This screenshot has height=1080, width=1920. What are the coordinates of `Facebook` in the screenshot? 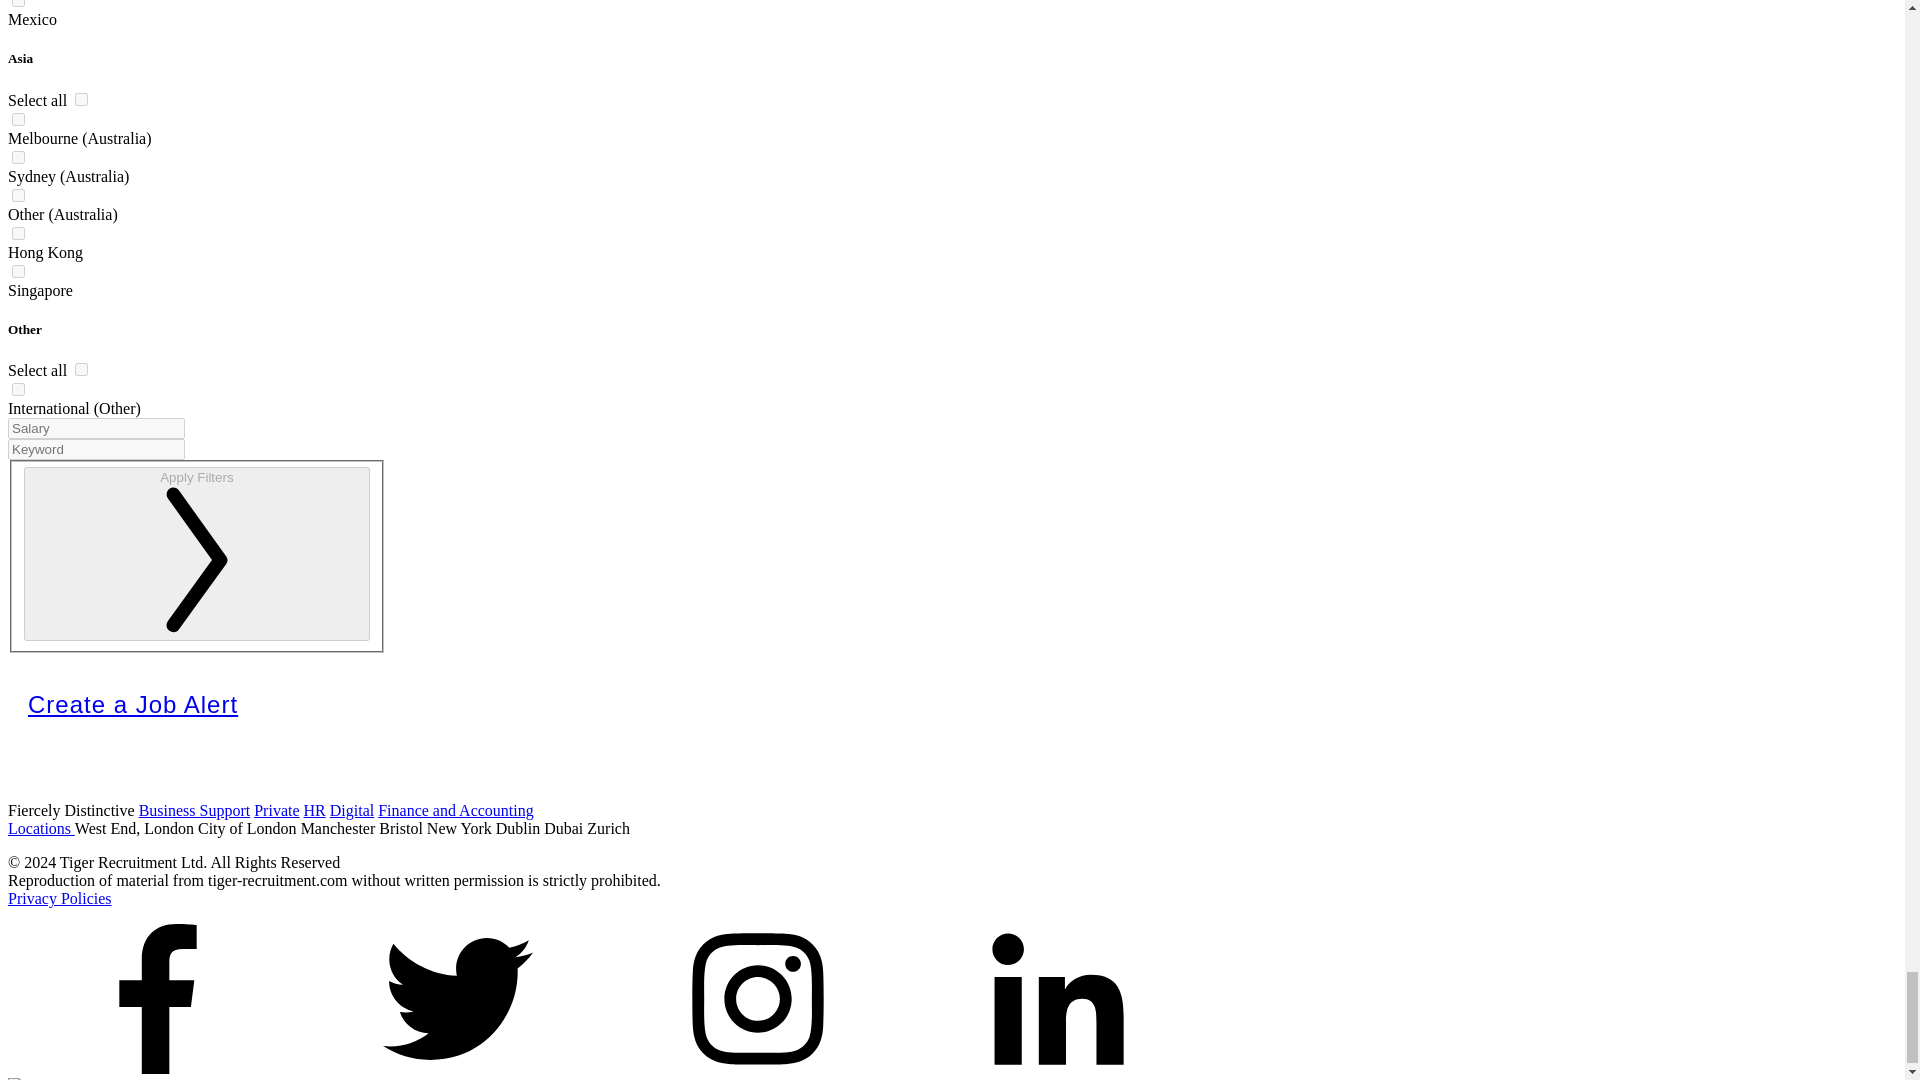 It's located at (157, 1068).